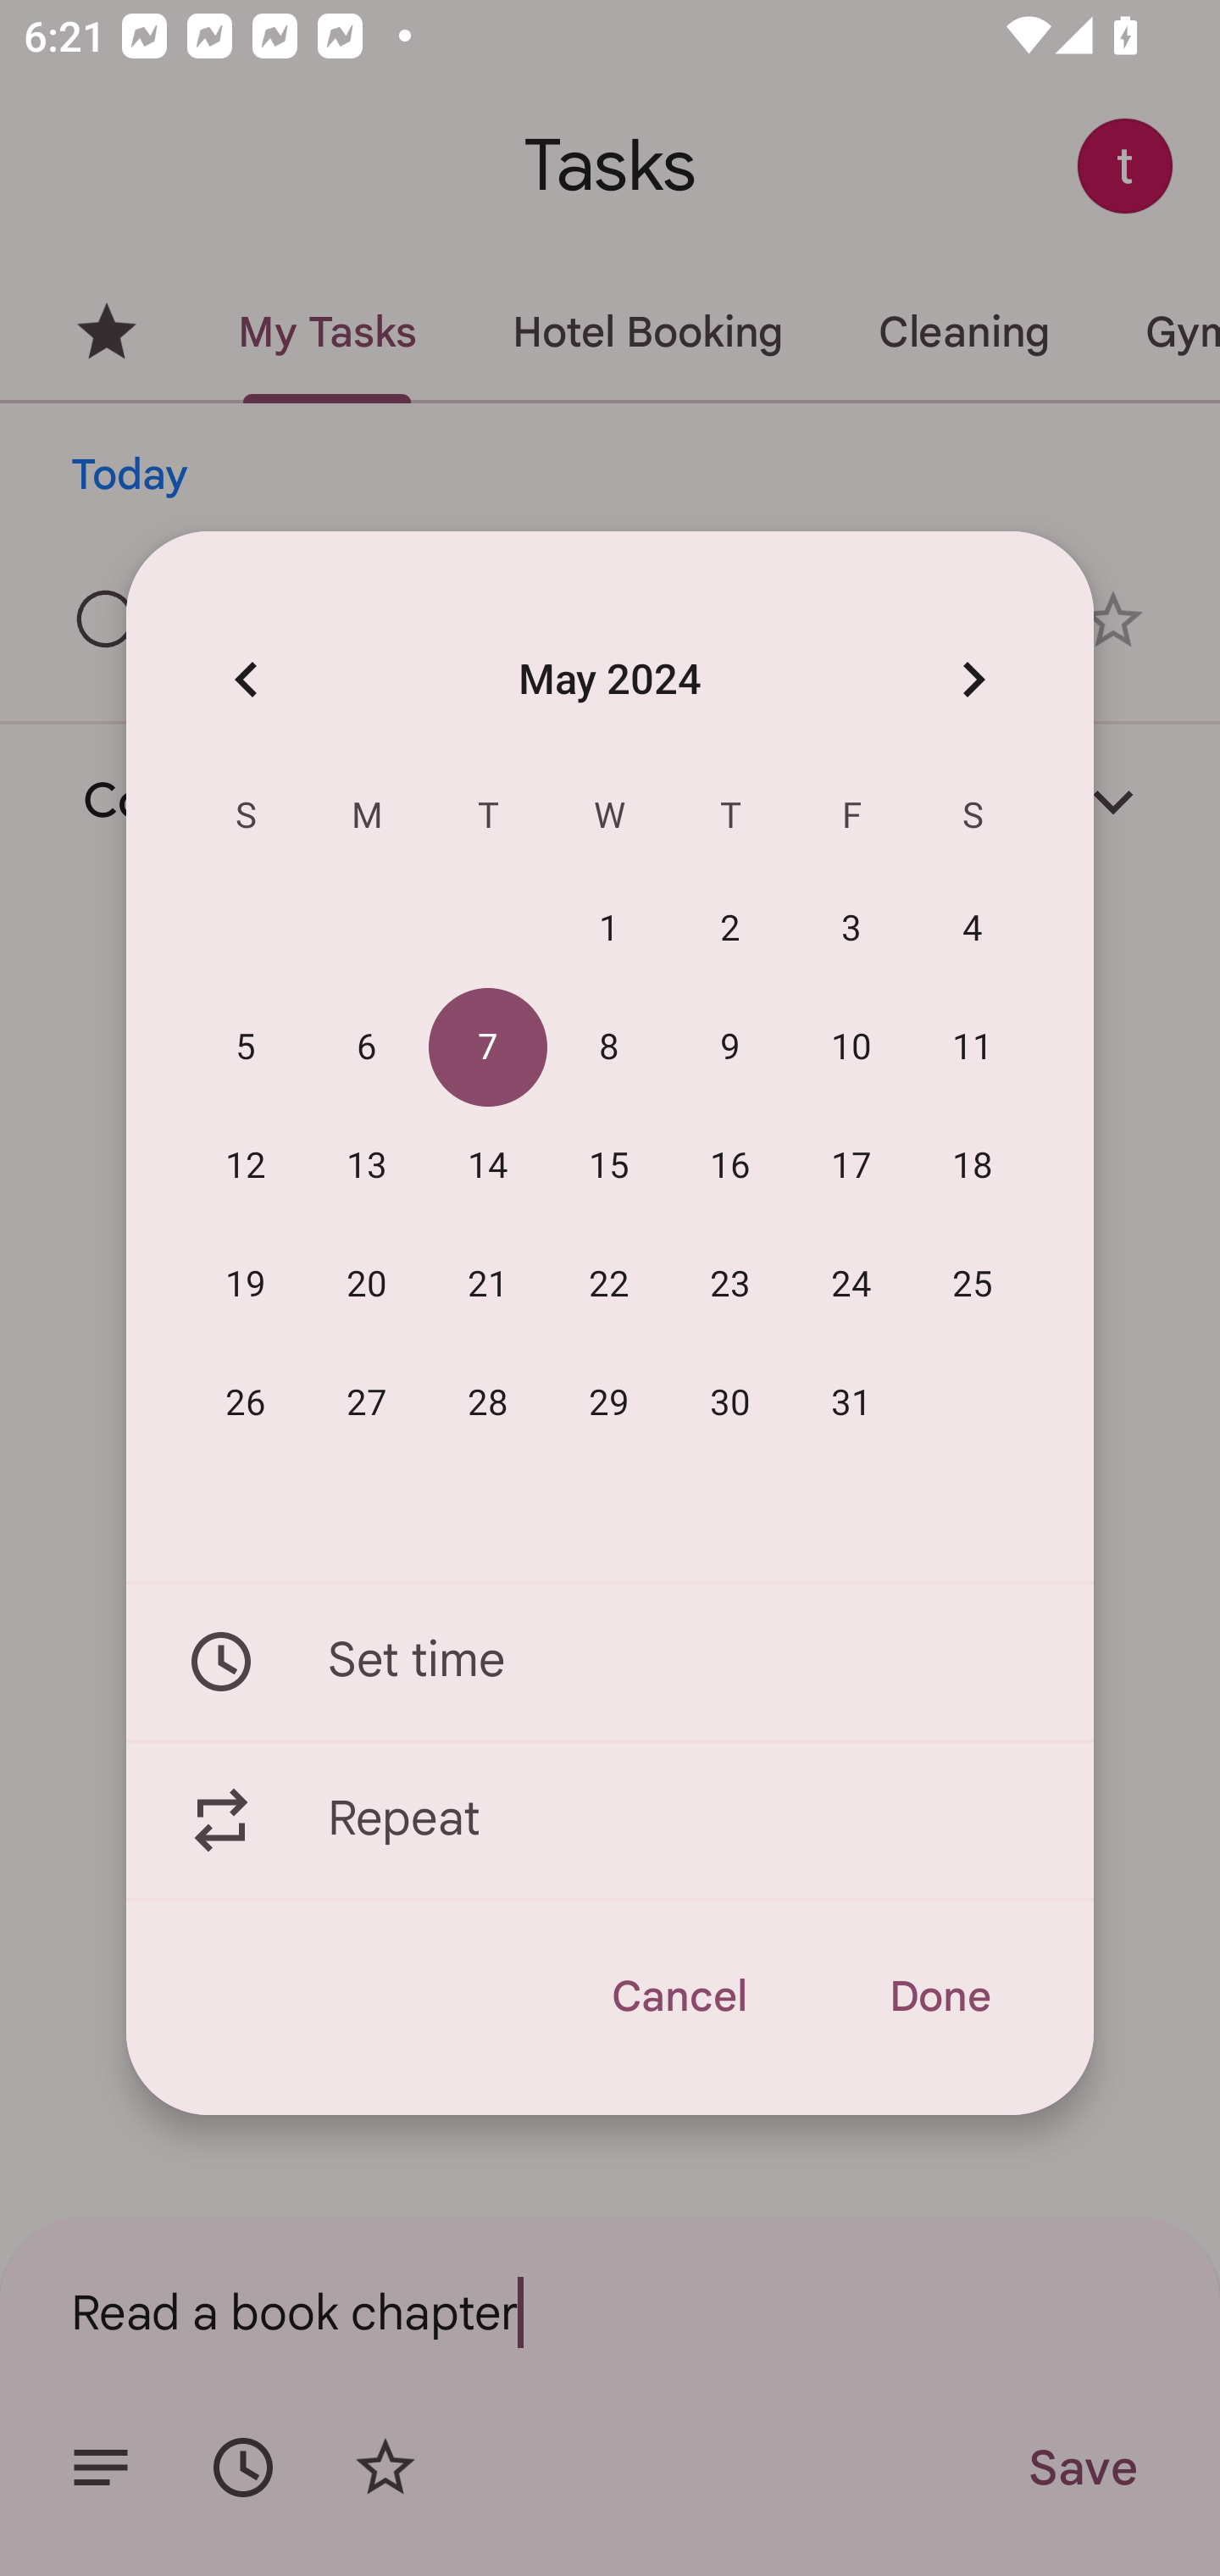  What do you see at coordinates (488, 1048) in the screenshot?
I see `7 07 May 2024` at bounding box center [488, 1048].